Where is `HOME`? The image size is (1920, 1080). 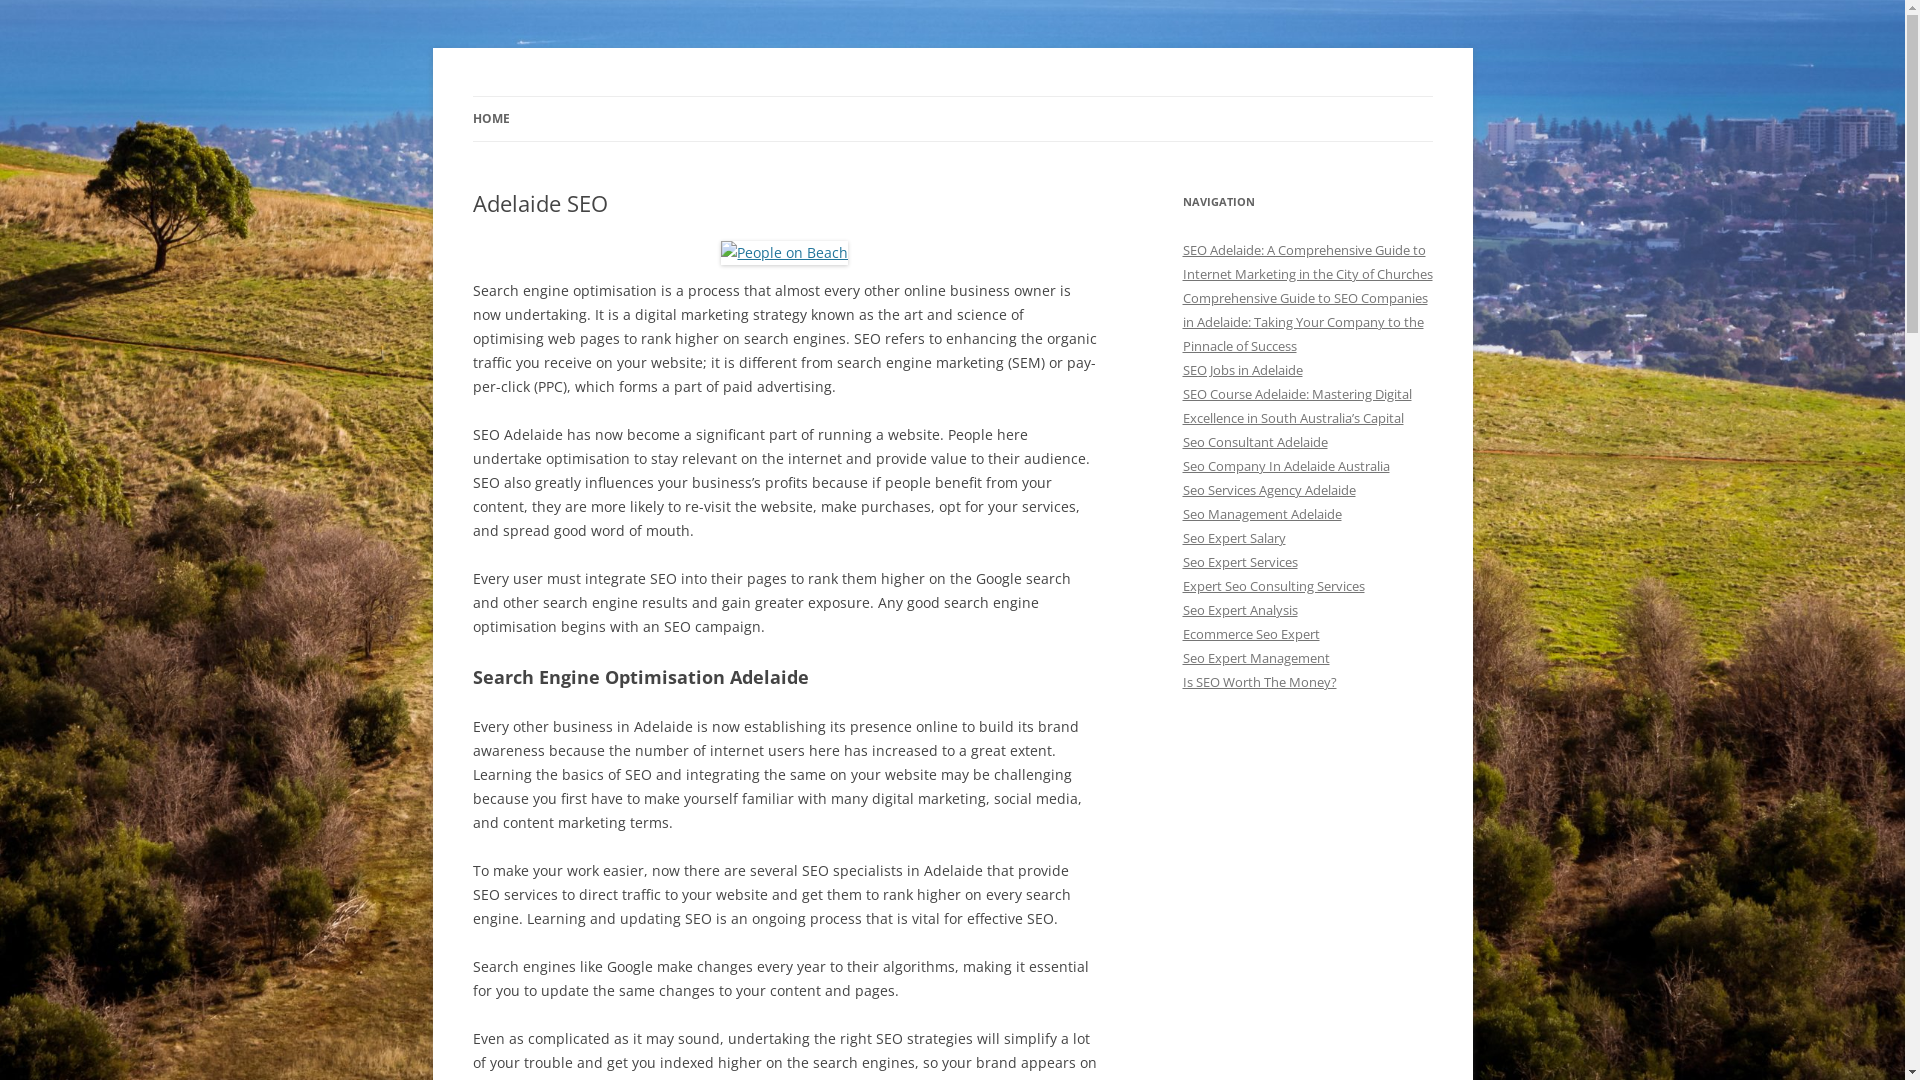
HOME is located at coordinates (490, 119).